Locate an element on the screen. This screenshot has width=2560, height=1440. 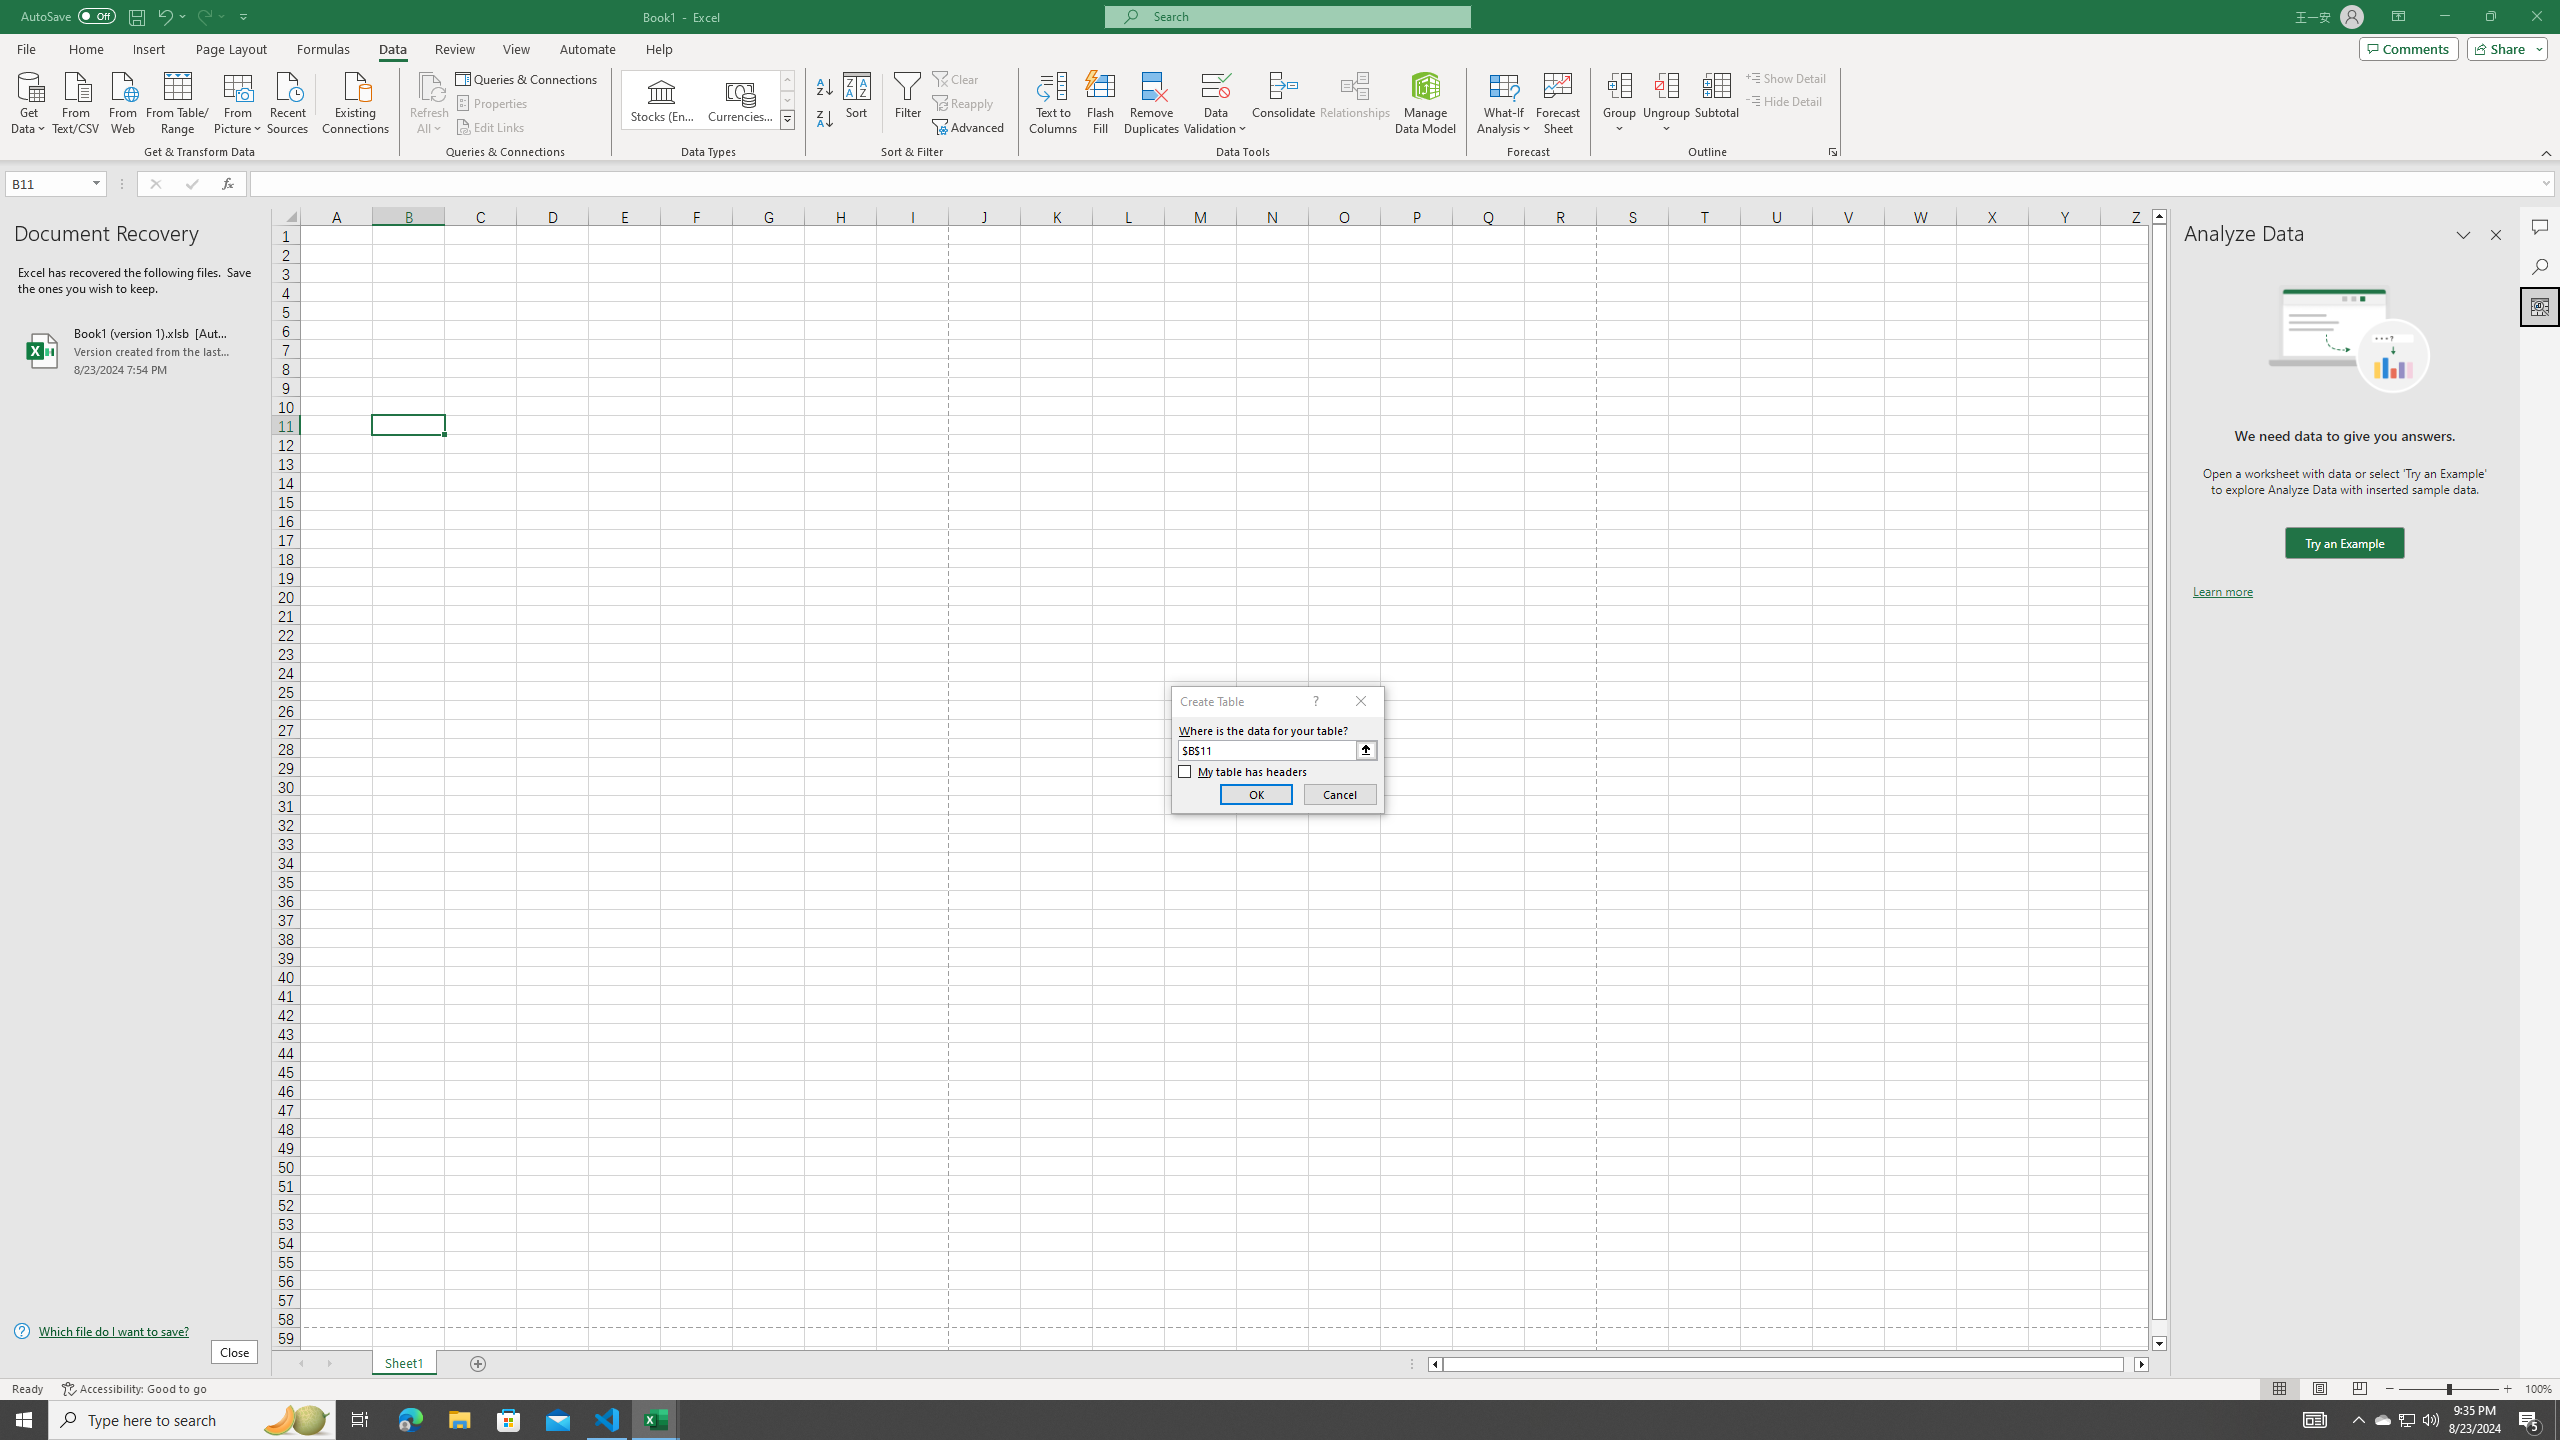
Sort A to Z is located at coordinates (826, 88).